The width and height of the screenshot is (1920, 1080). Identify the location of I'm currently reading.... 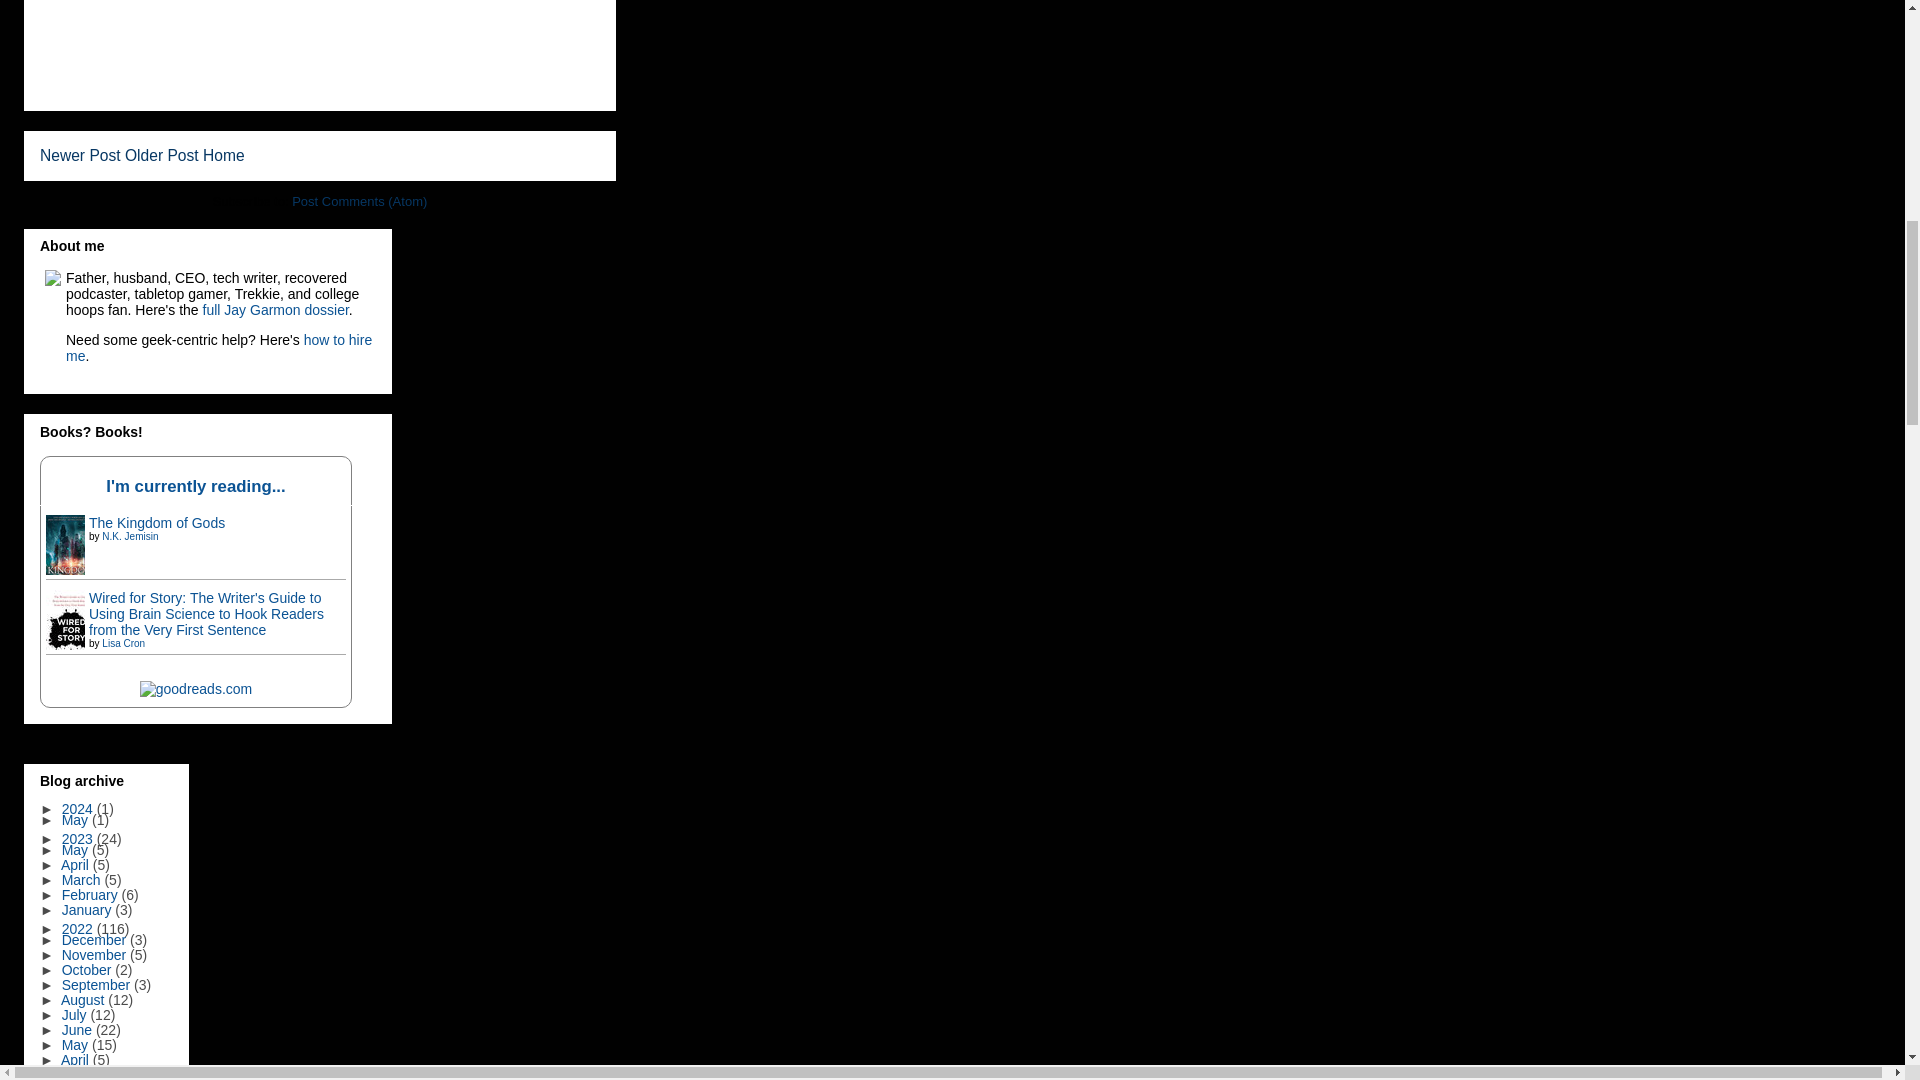
(194, 486).